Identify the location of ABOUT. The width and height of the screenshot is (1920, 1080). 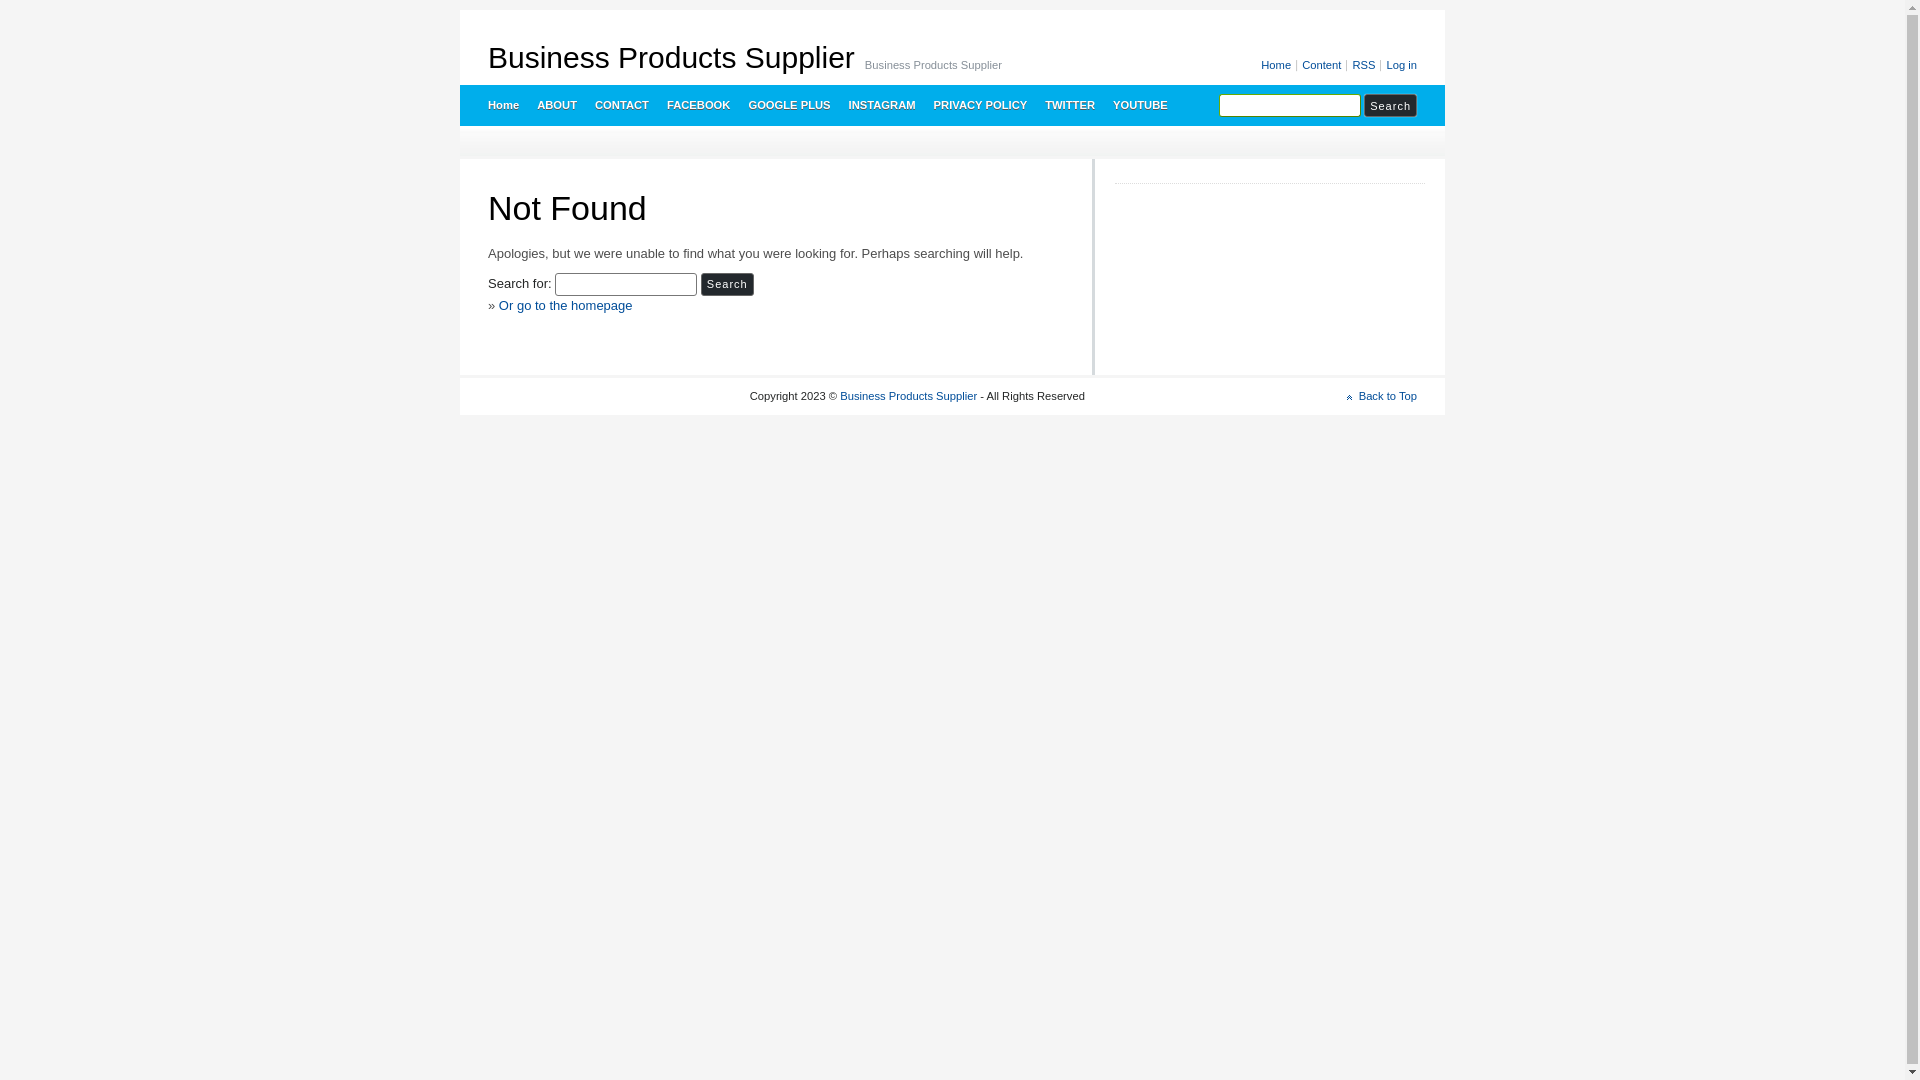
(556, 105).